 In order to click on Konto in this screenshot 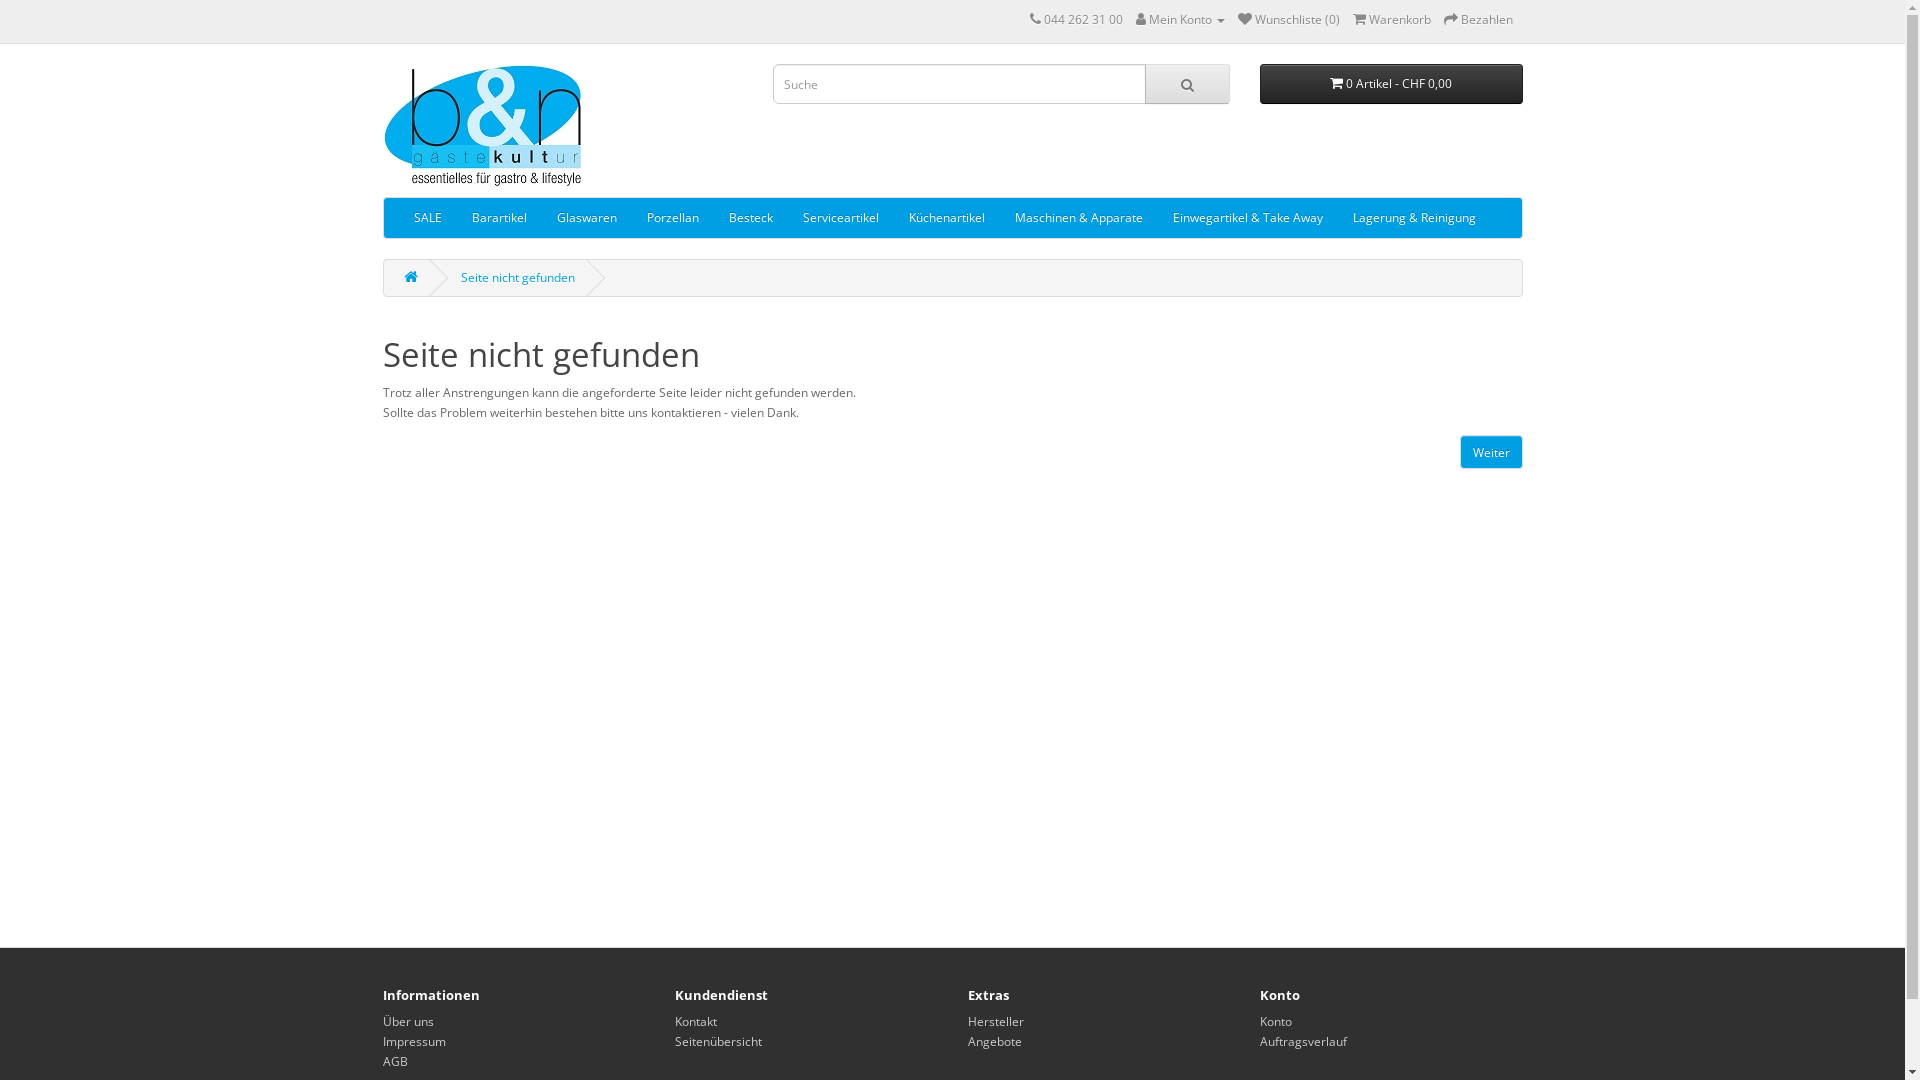, I will do `click(1276, 1022)`.